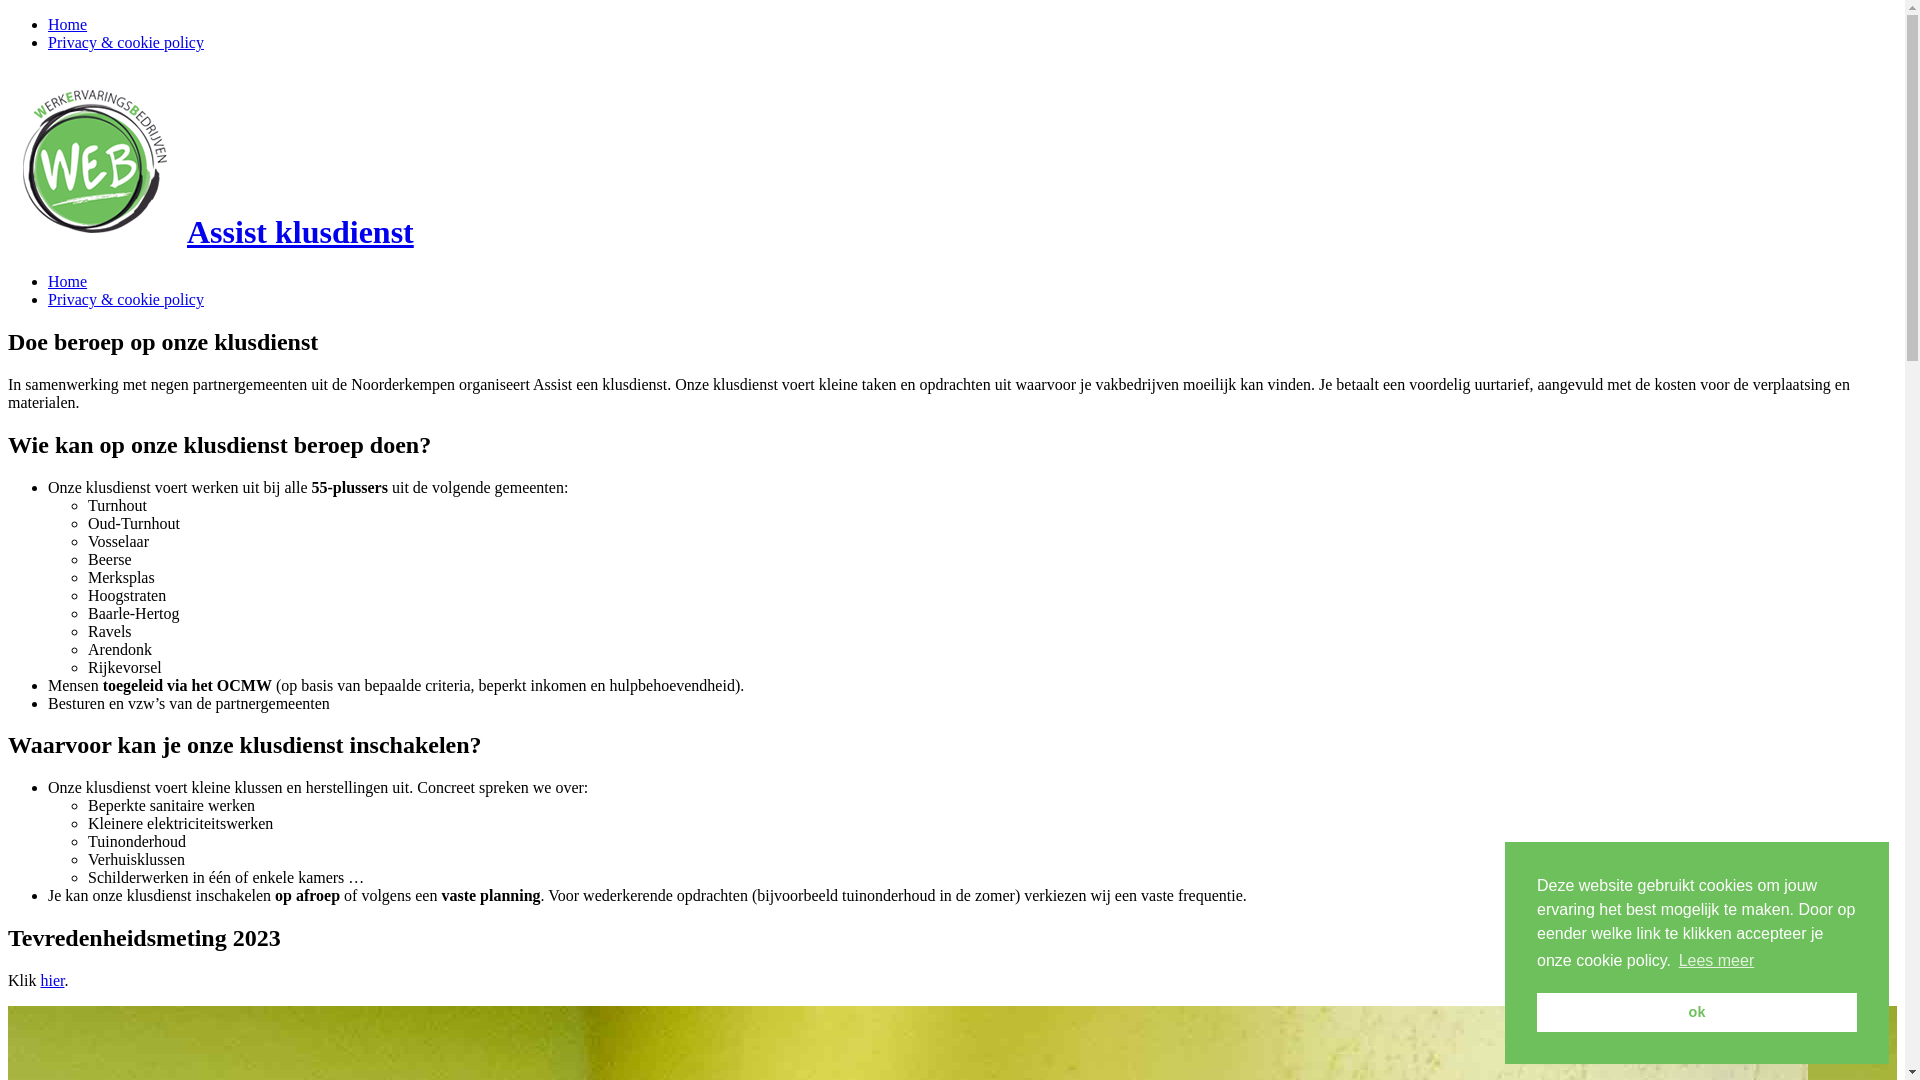 This screenshot has height=1080, width=1920. I want to click on Home, so click(68, 282).